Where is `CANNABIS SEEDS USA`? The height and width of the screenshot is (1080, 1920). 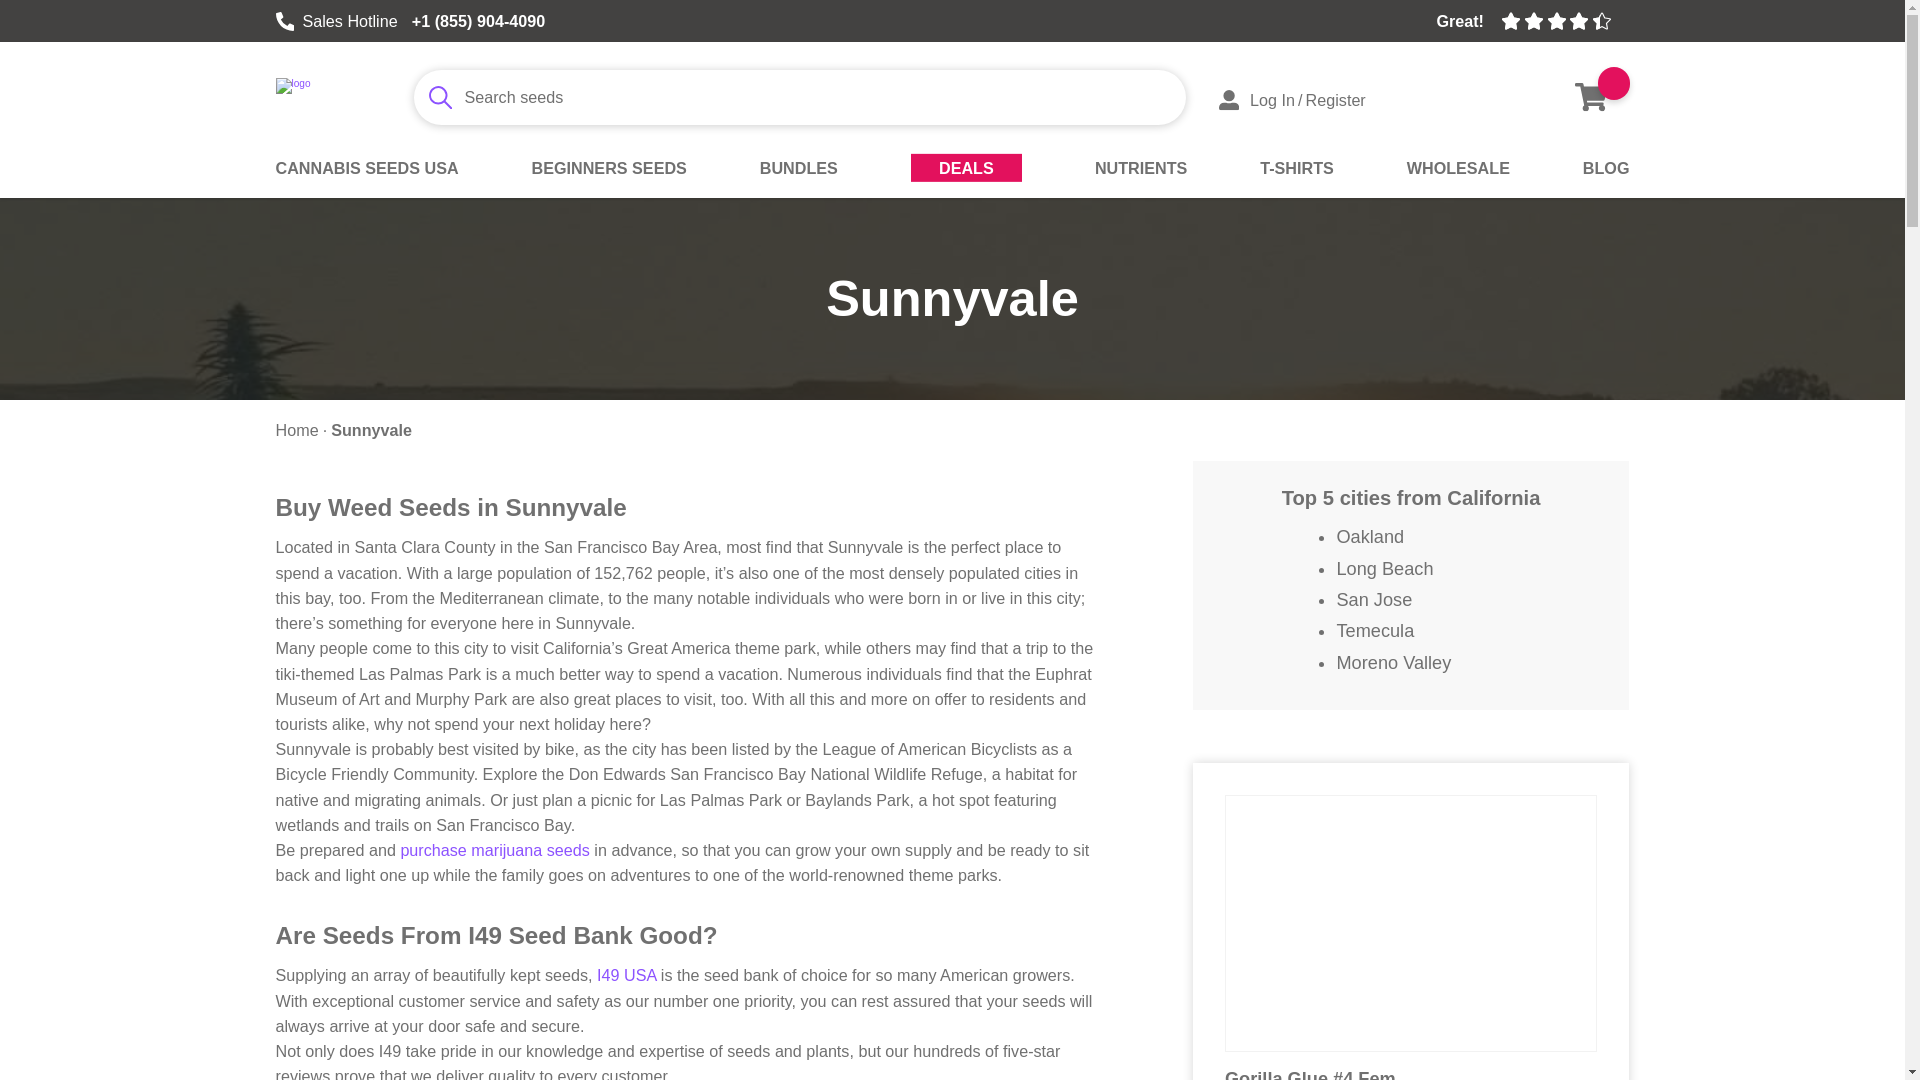 CANNABIS SEEDS USA is located at coordinates (367, 177).